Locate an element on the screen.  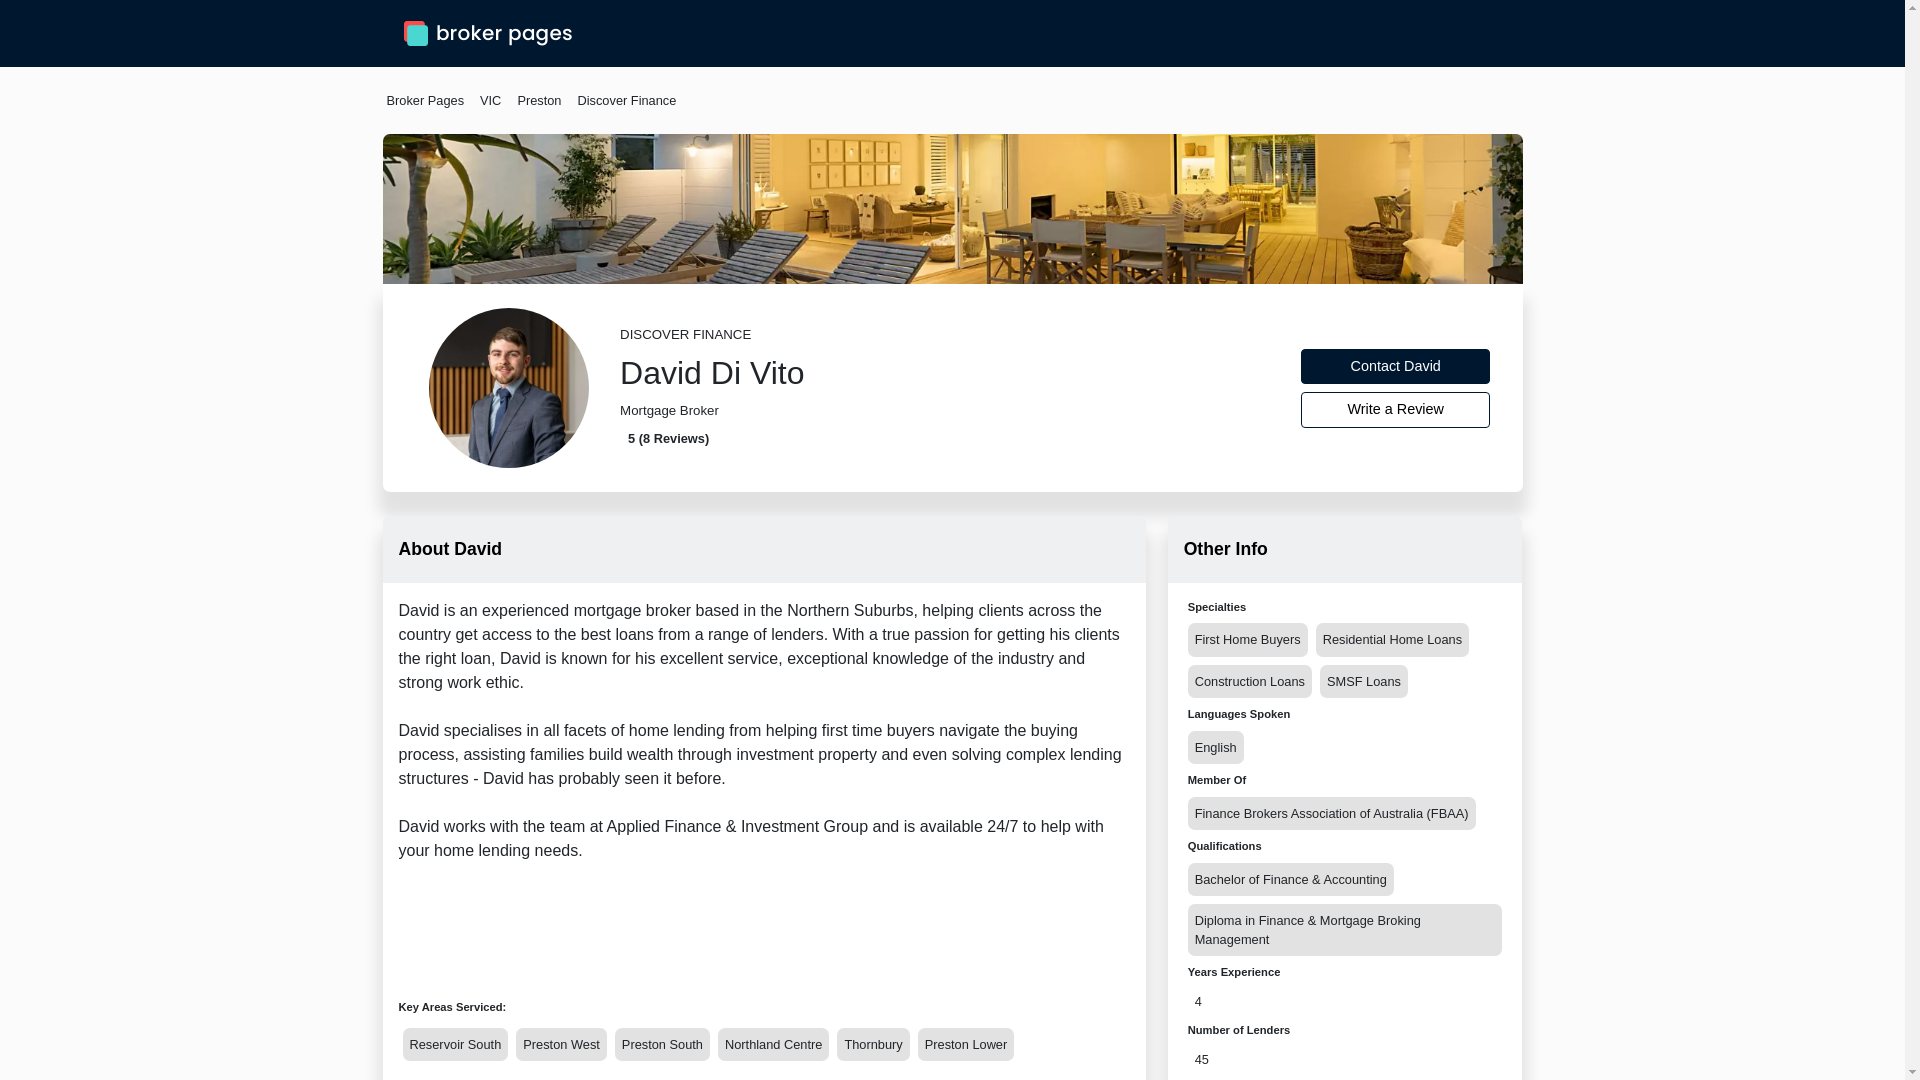
Northland Centre is located at coordinates (774, 1044).